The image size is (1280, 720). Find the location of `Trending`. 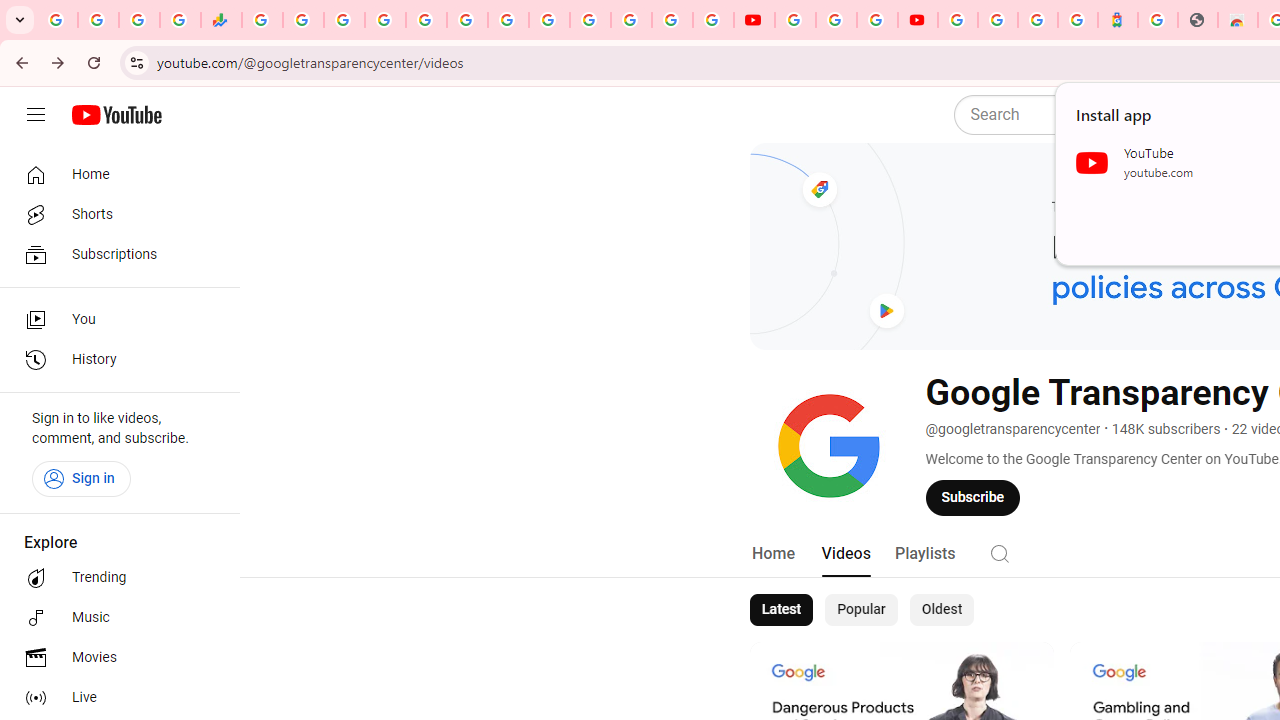

Trending is located at coordinates (114, 578).